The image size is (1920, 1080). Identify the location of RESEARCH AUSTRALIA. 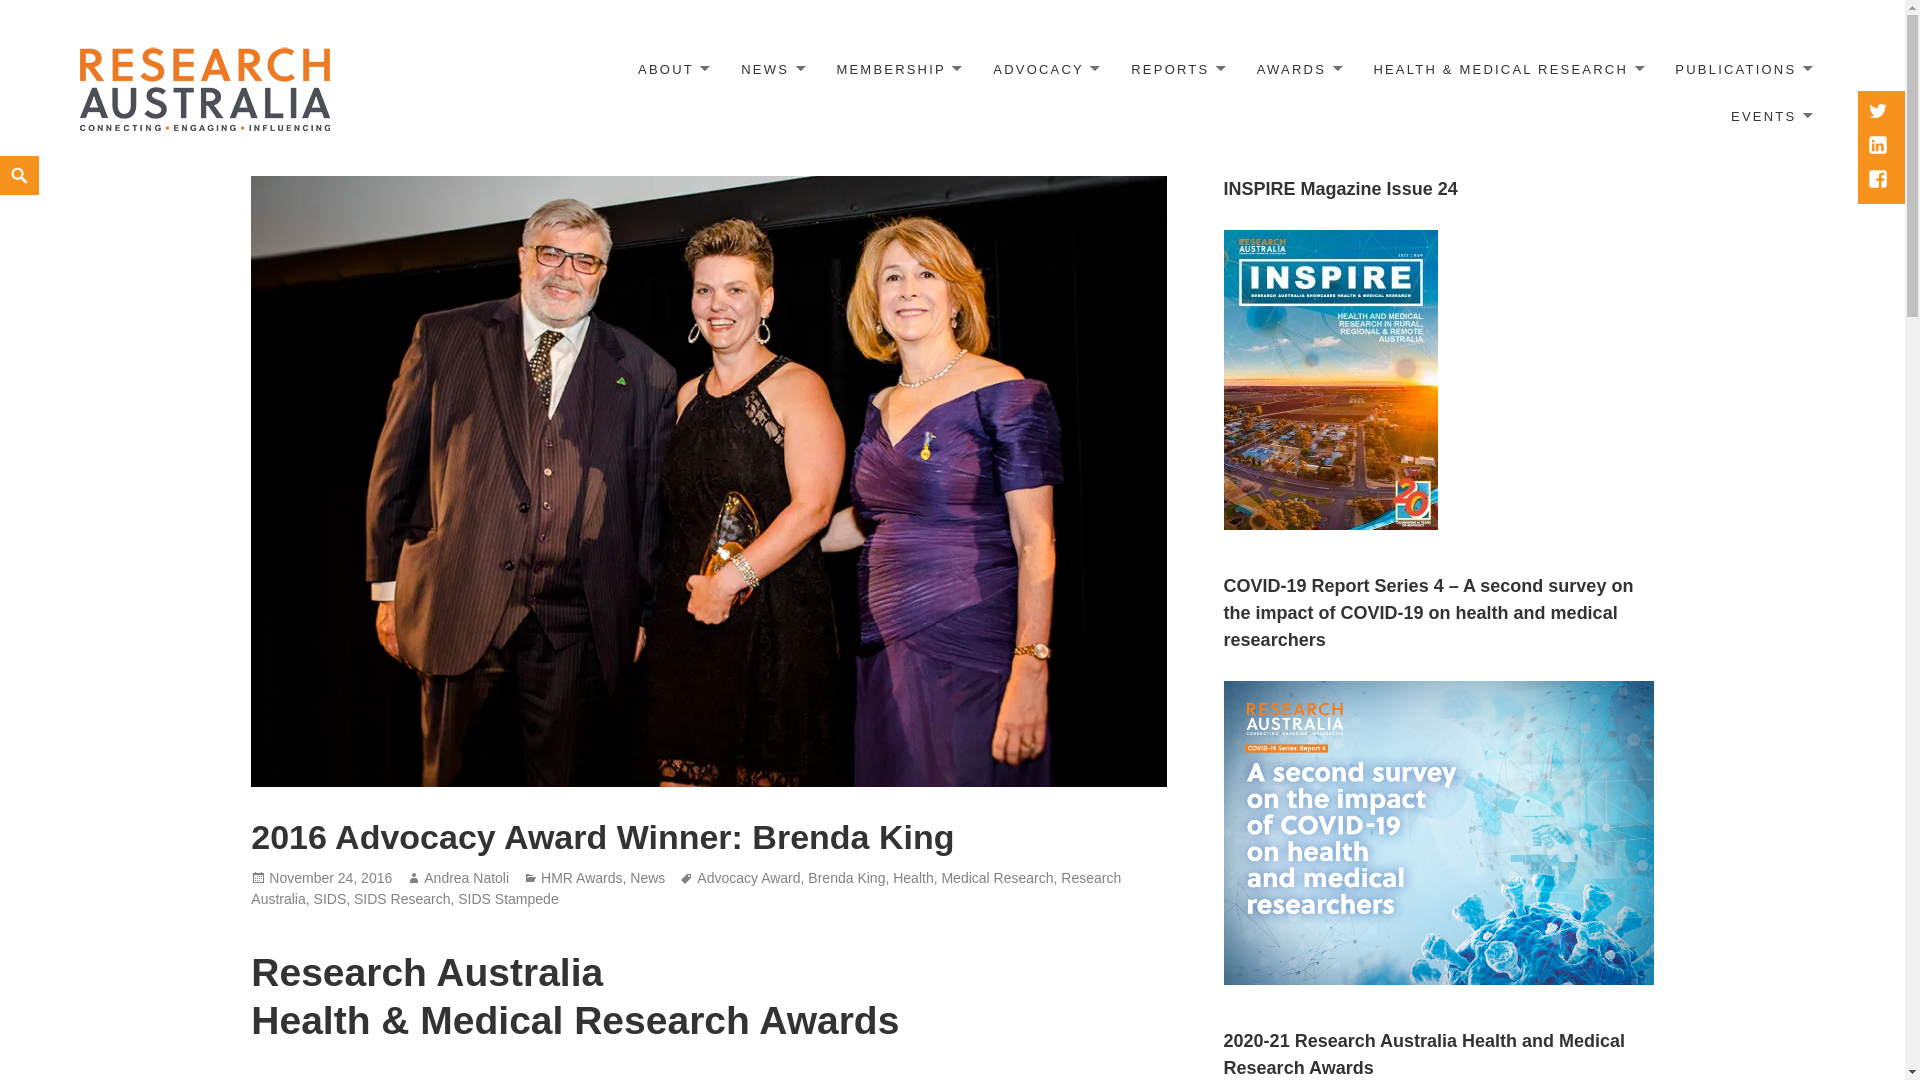
(205, 87).